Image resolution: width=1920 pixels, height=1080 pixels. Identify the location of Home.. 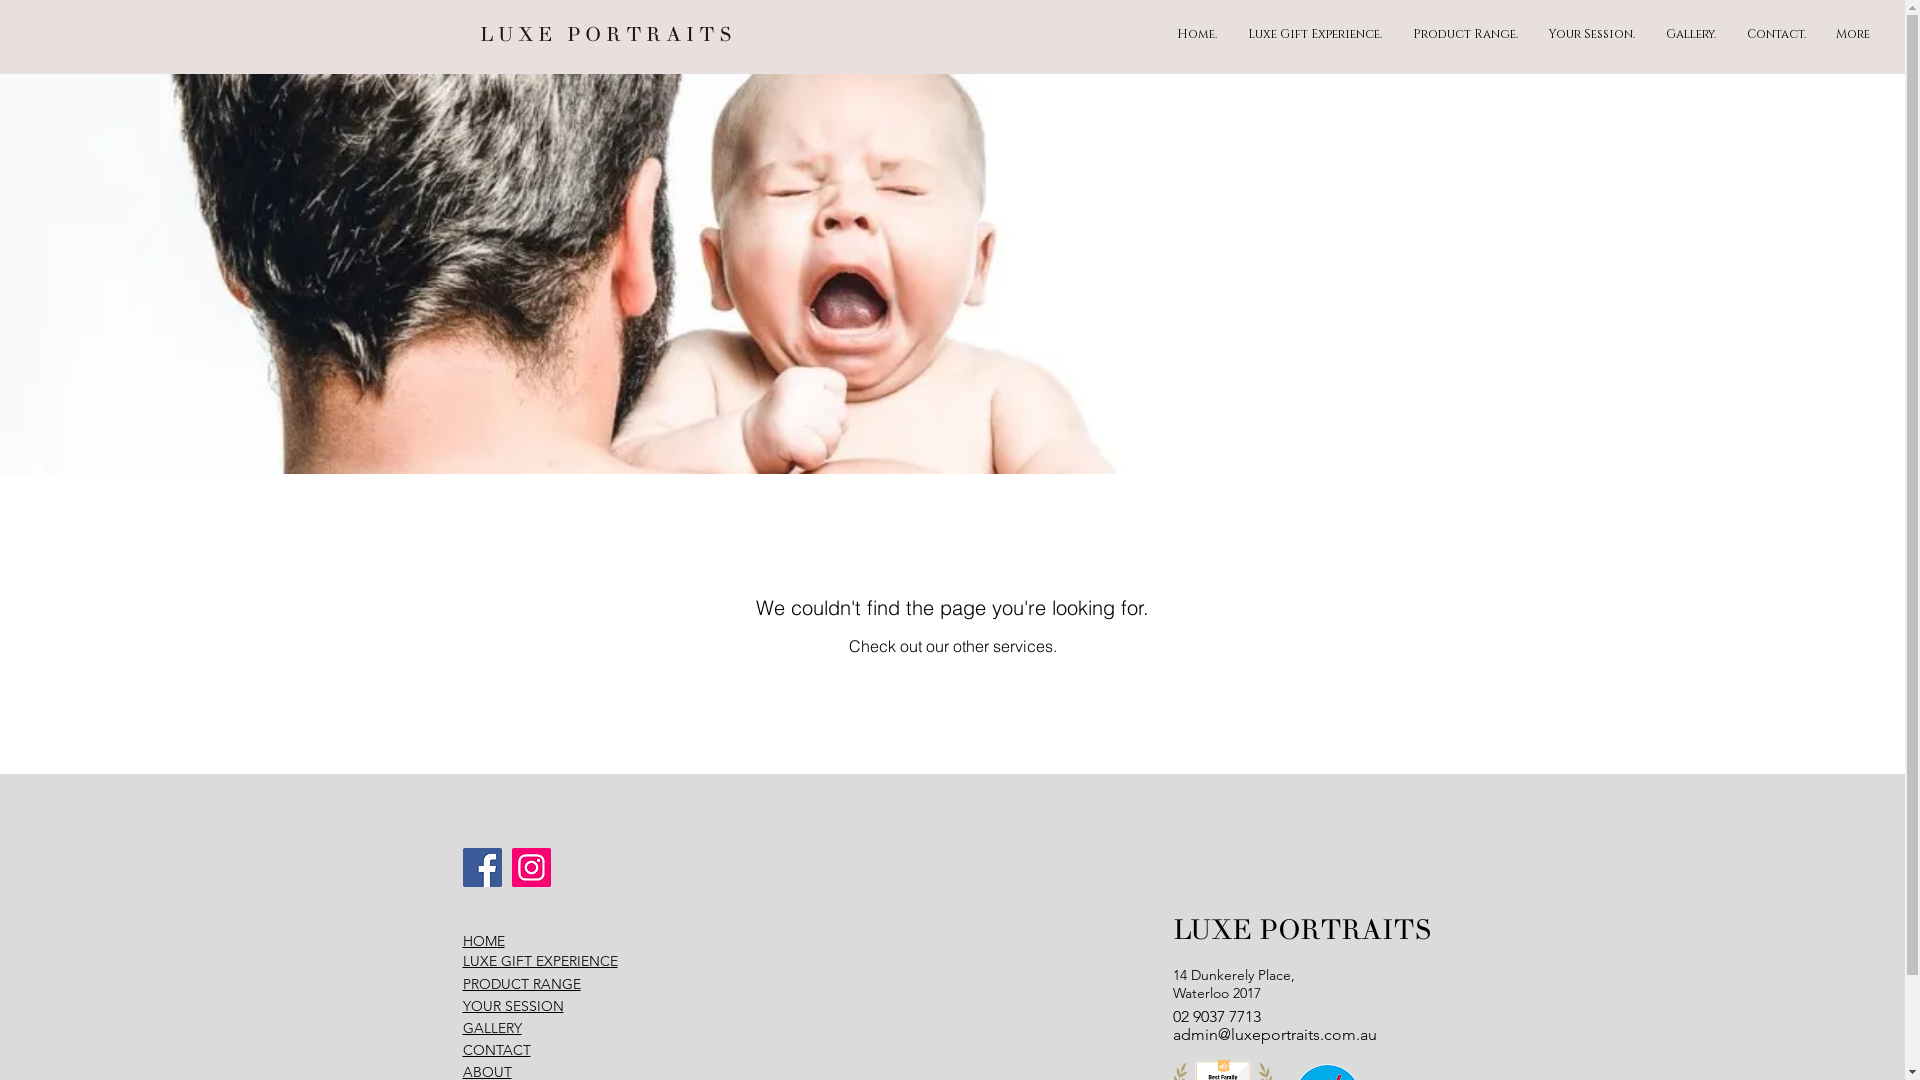
(1198, 34).